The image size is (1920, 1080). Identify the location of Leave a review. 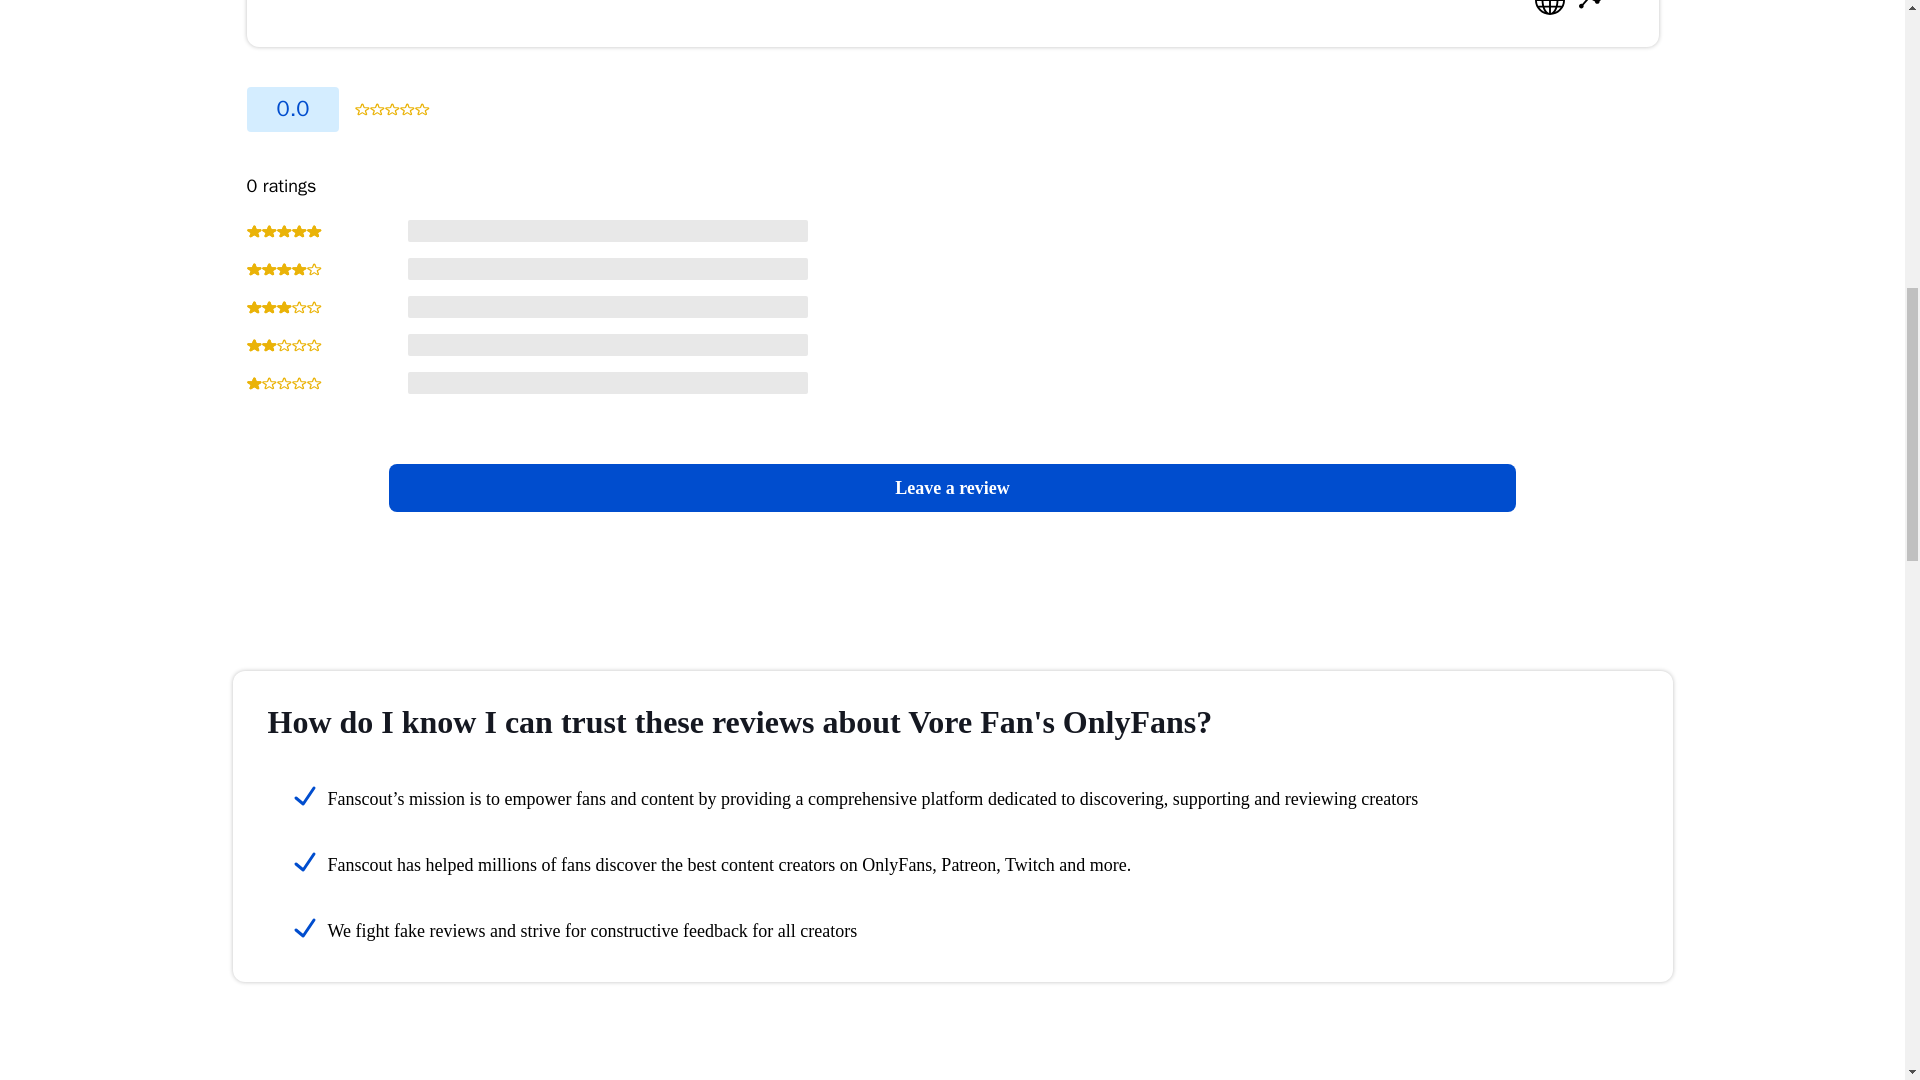
(952, 488).